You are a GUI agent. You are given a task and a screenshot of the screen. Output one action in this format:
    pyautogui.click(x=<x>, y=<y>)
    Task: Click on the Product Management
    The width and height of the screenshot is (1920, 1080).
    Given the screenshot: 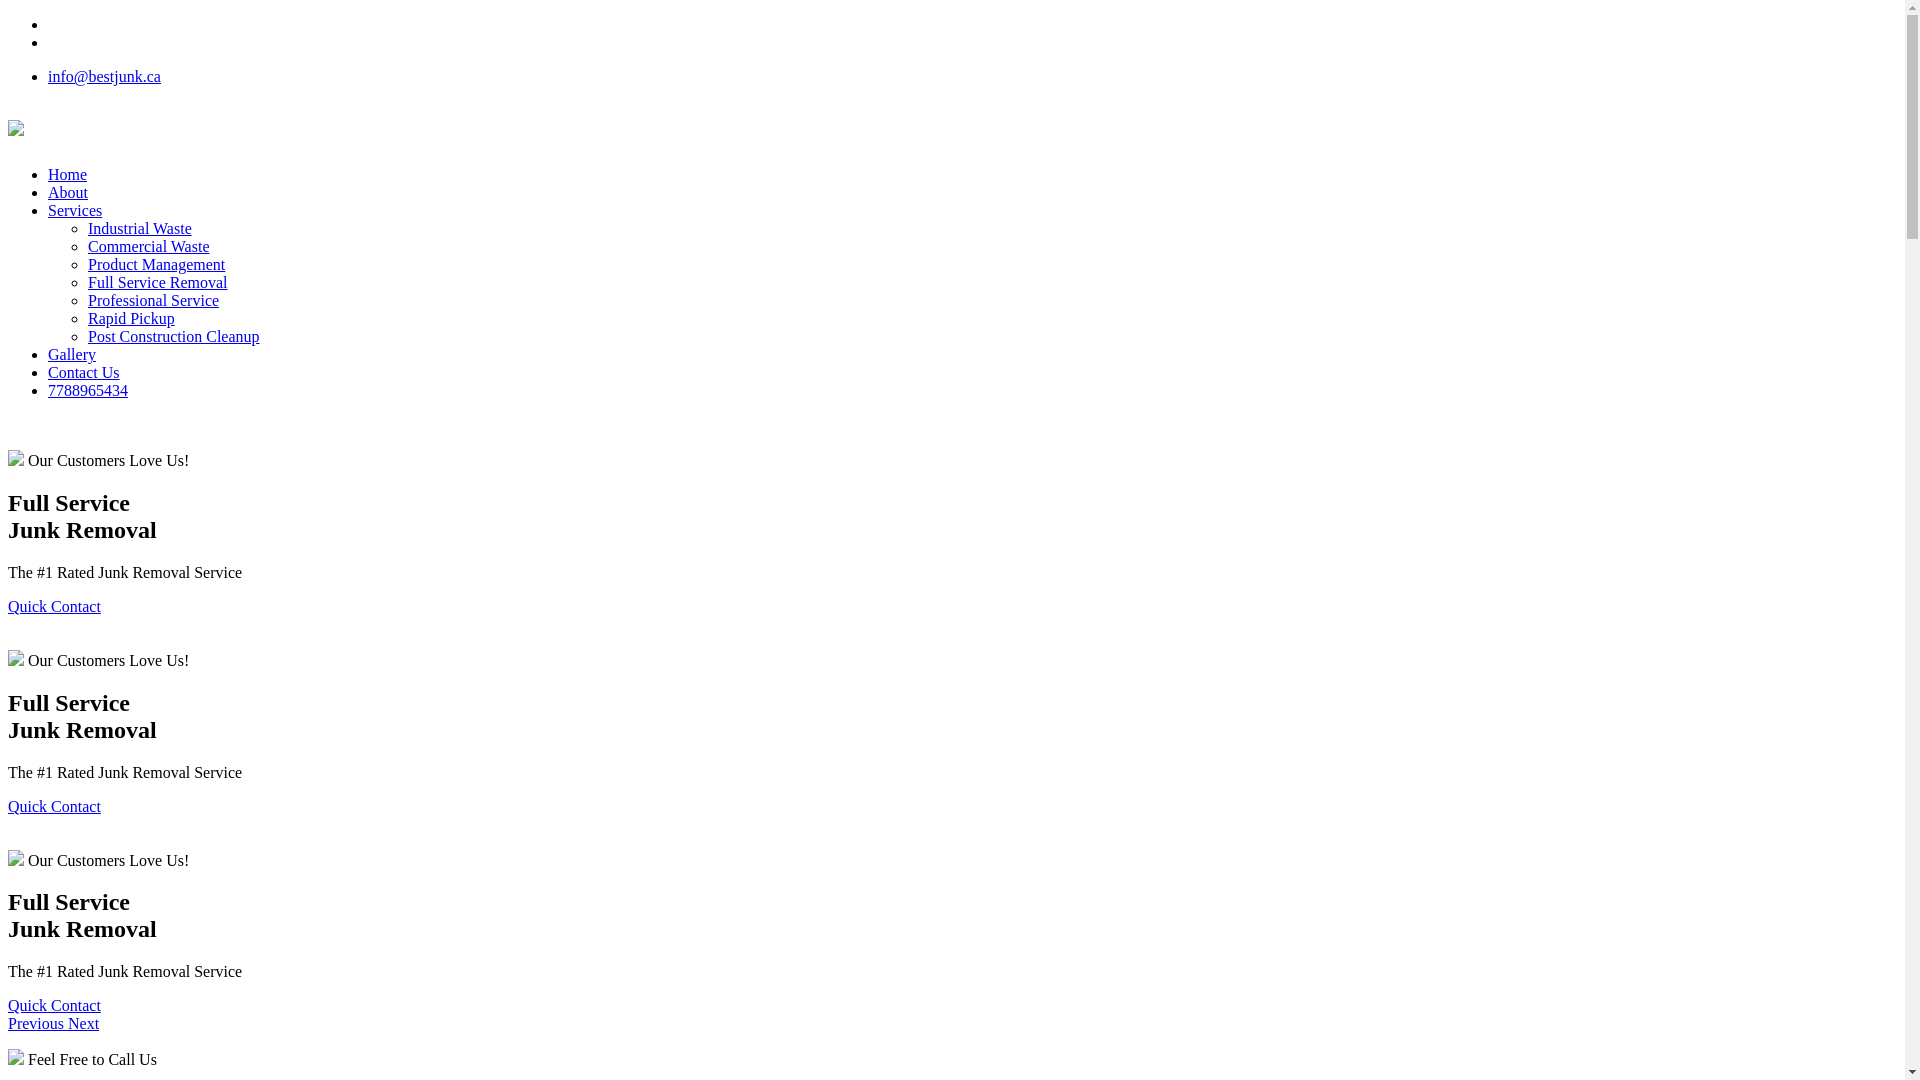 What is the action you would take?
    pyautogui.click(x=156, y=264)
    